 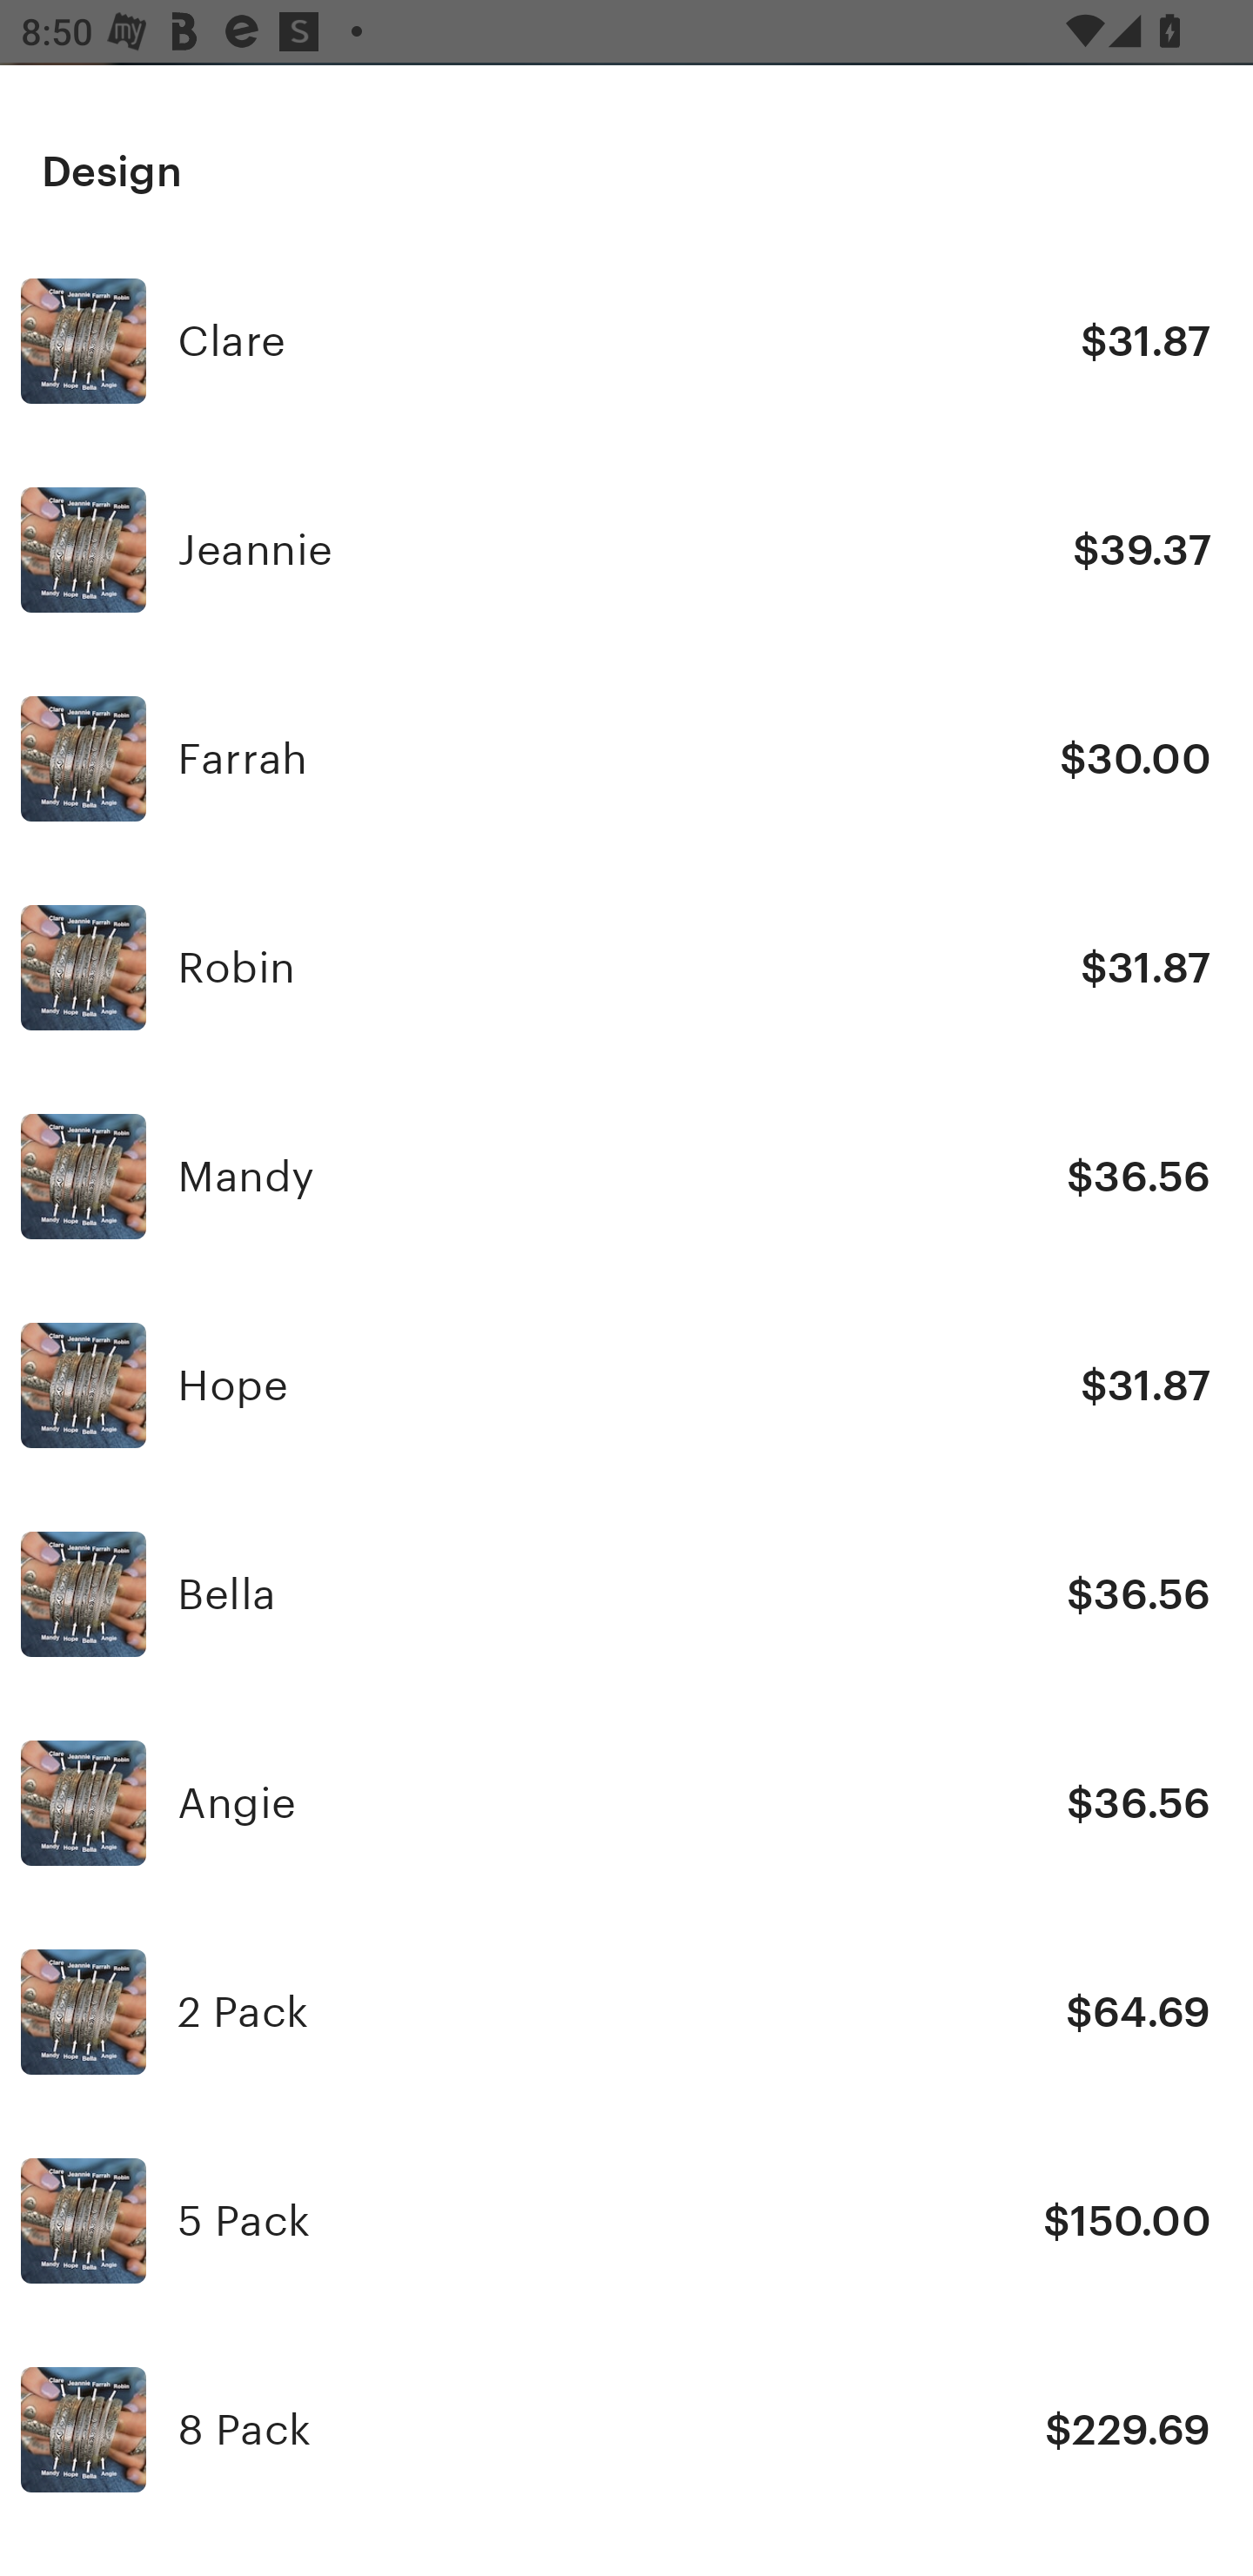 I want to click on Farrah $30.00, so click(x=626, y=758).